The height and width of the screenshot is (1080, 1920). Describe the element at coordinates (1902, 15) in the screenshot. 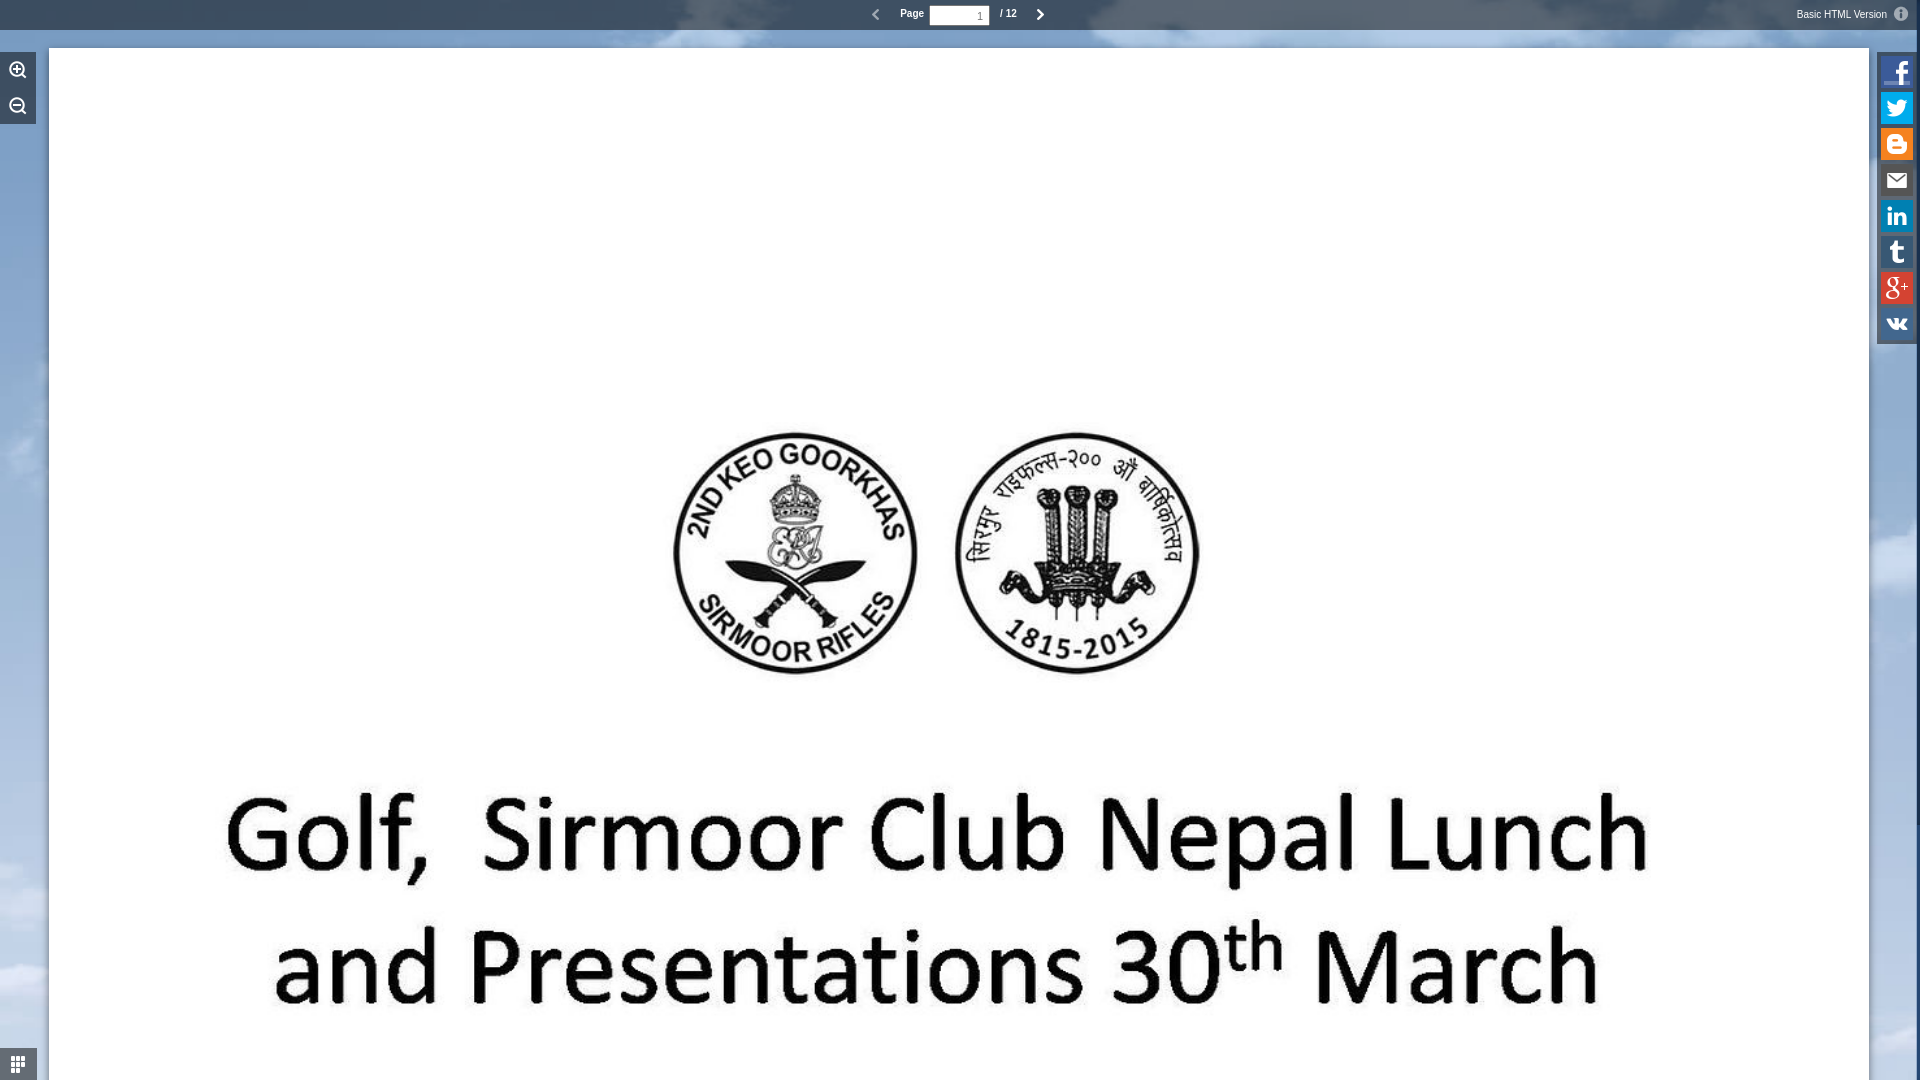

I see `About` at that location.